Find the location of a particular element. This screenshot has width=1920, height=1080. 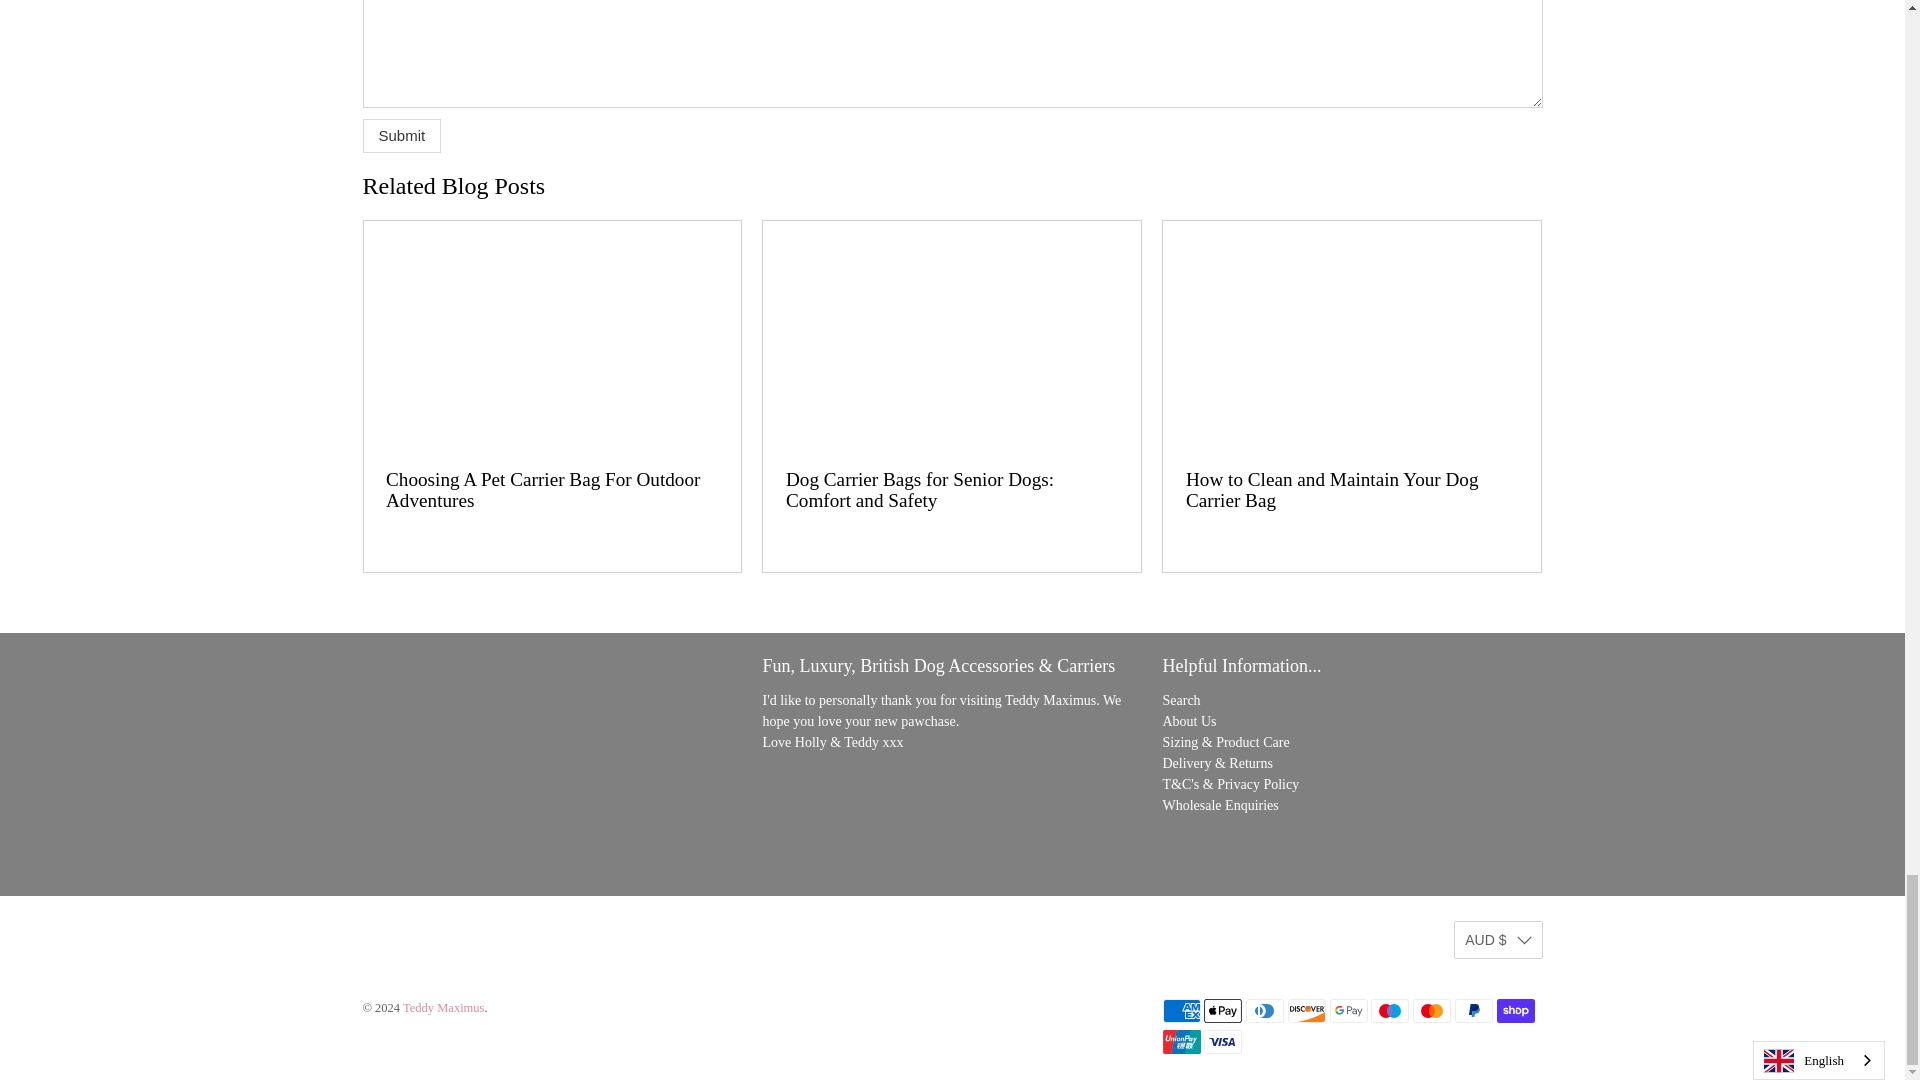

Dog Carrier Bags for Senior Dogs: Comfort and Safety is located at coordinates (951, 334).